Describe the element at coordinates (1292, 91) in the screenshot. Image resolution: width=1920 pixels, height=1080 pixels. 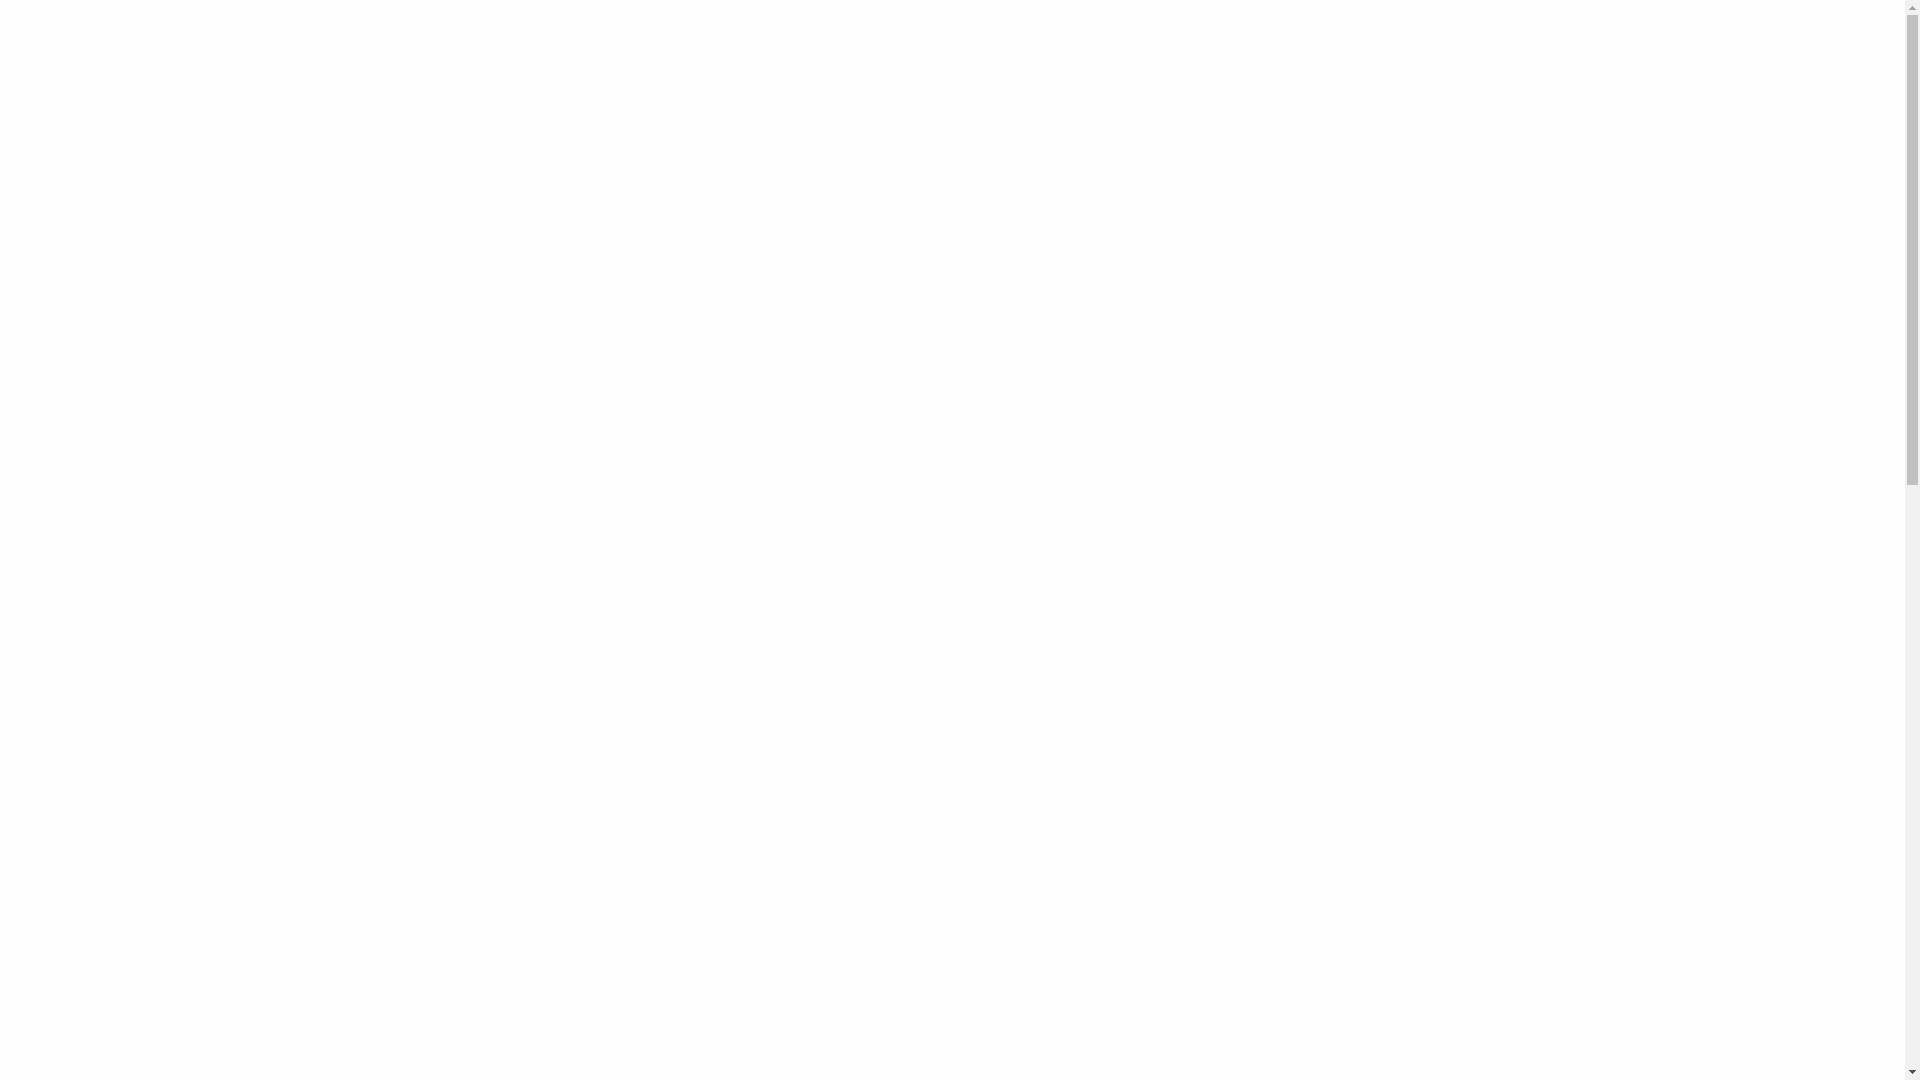
I see `FAQ` at that location.